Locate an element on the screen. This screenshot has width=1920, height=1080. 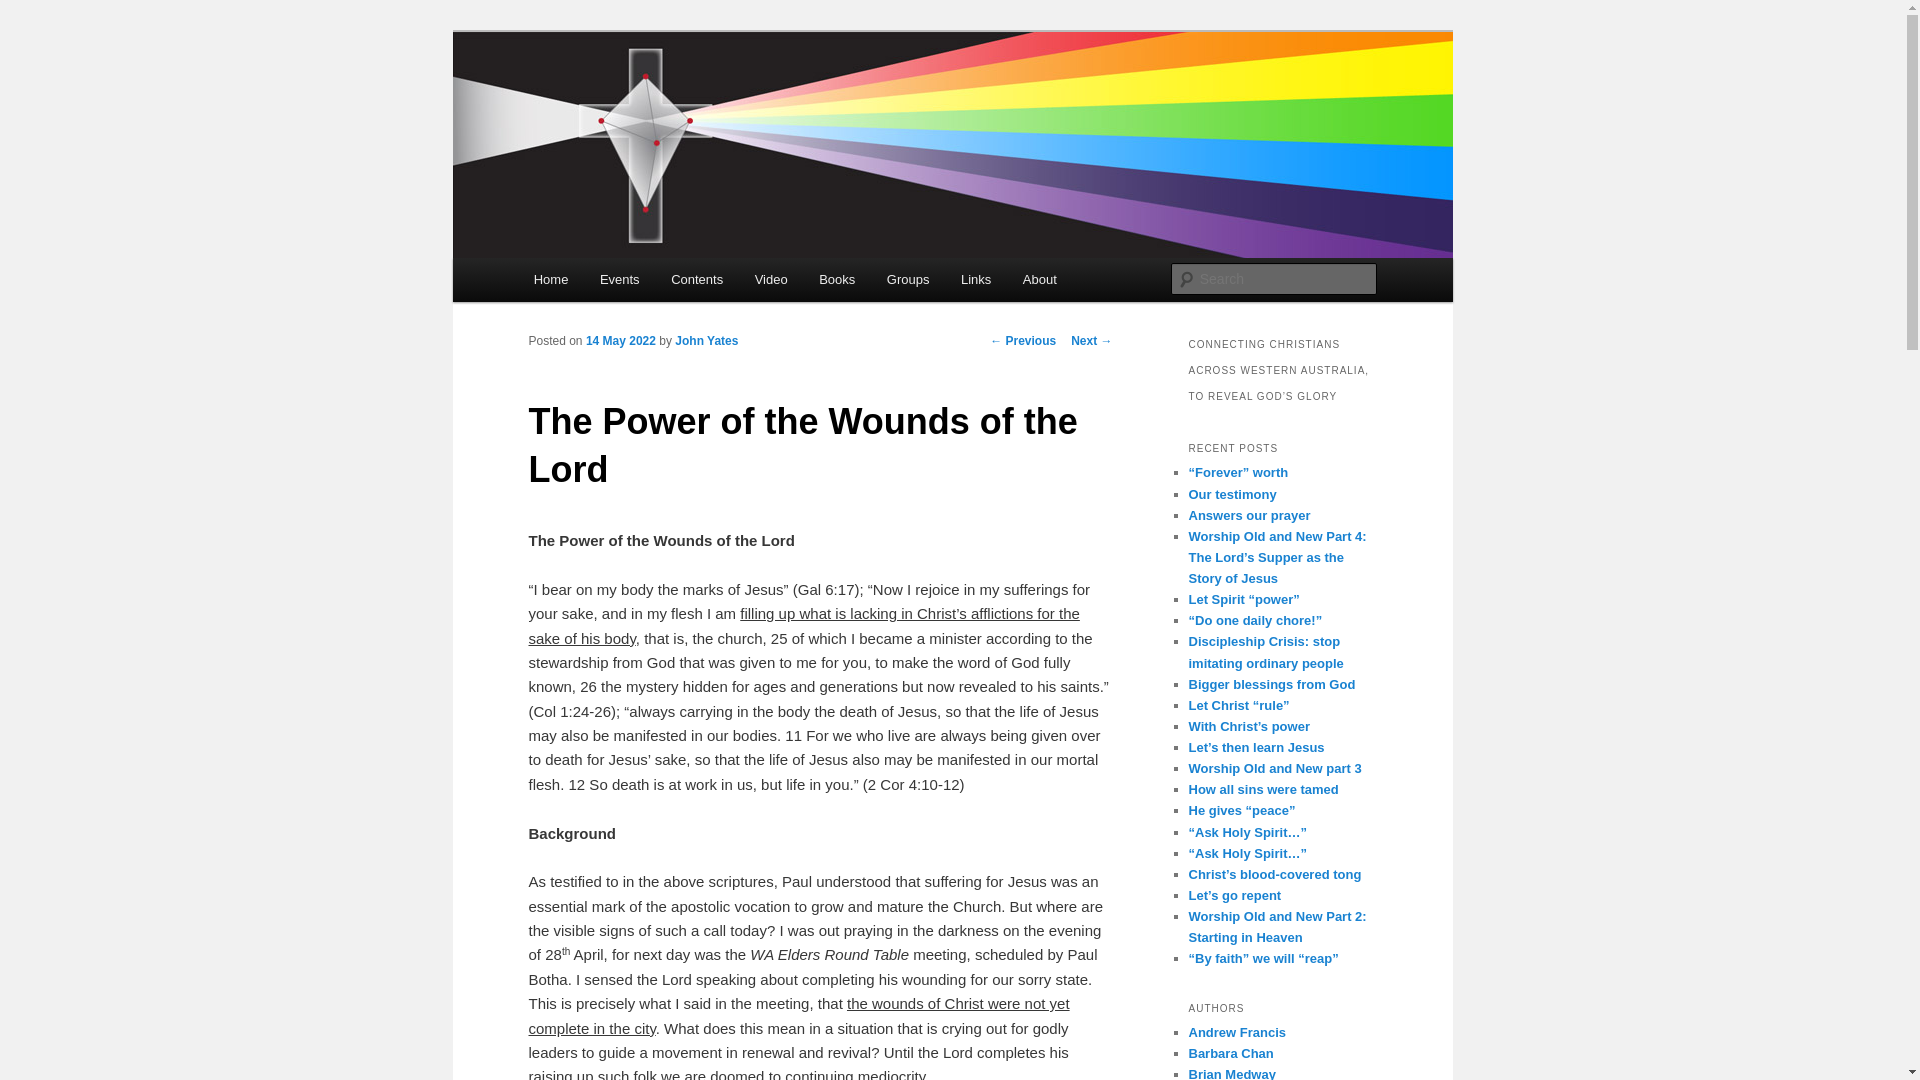
Andrew Francis is located at coordinates (1237, 1032).